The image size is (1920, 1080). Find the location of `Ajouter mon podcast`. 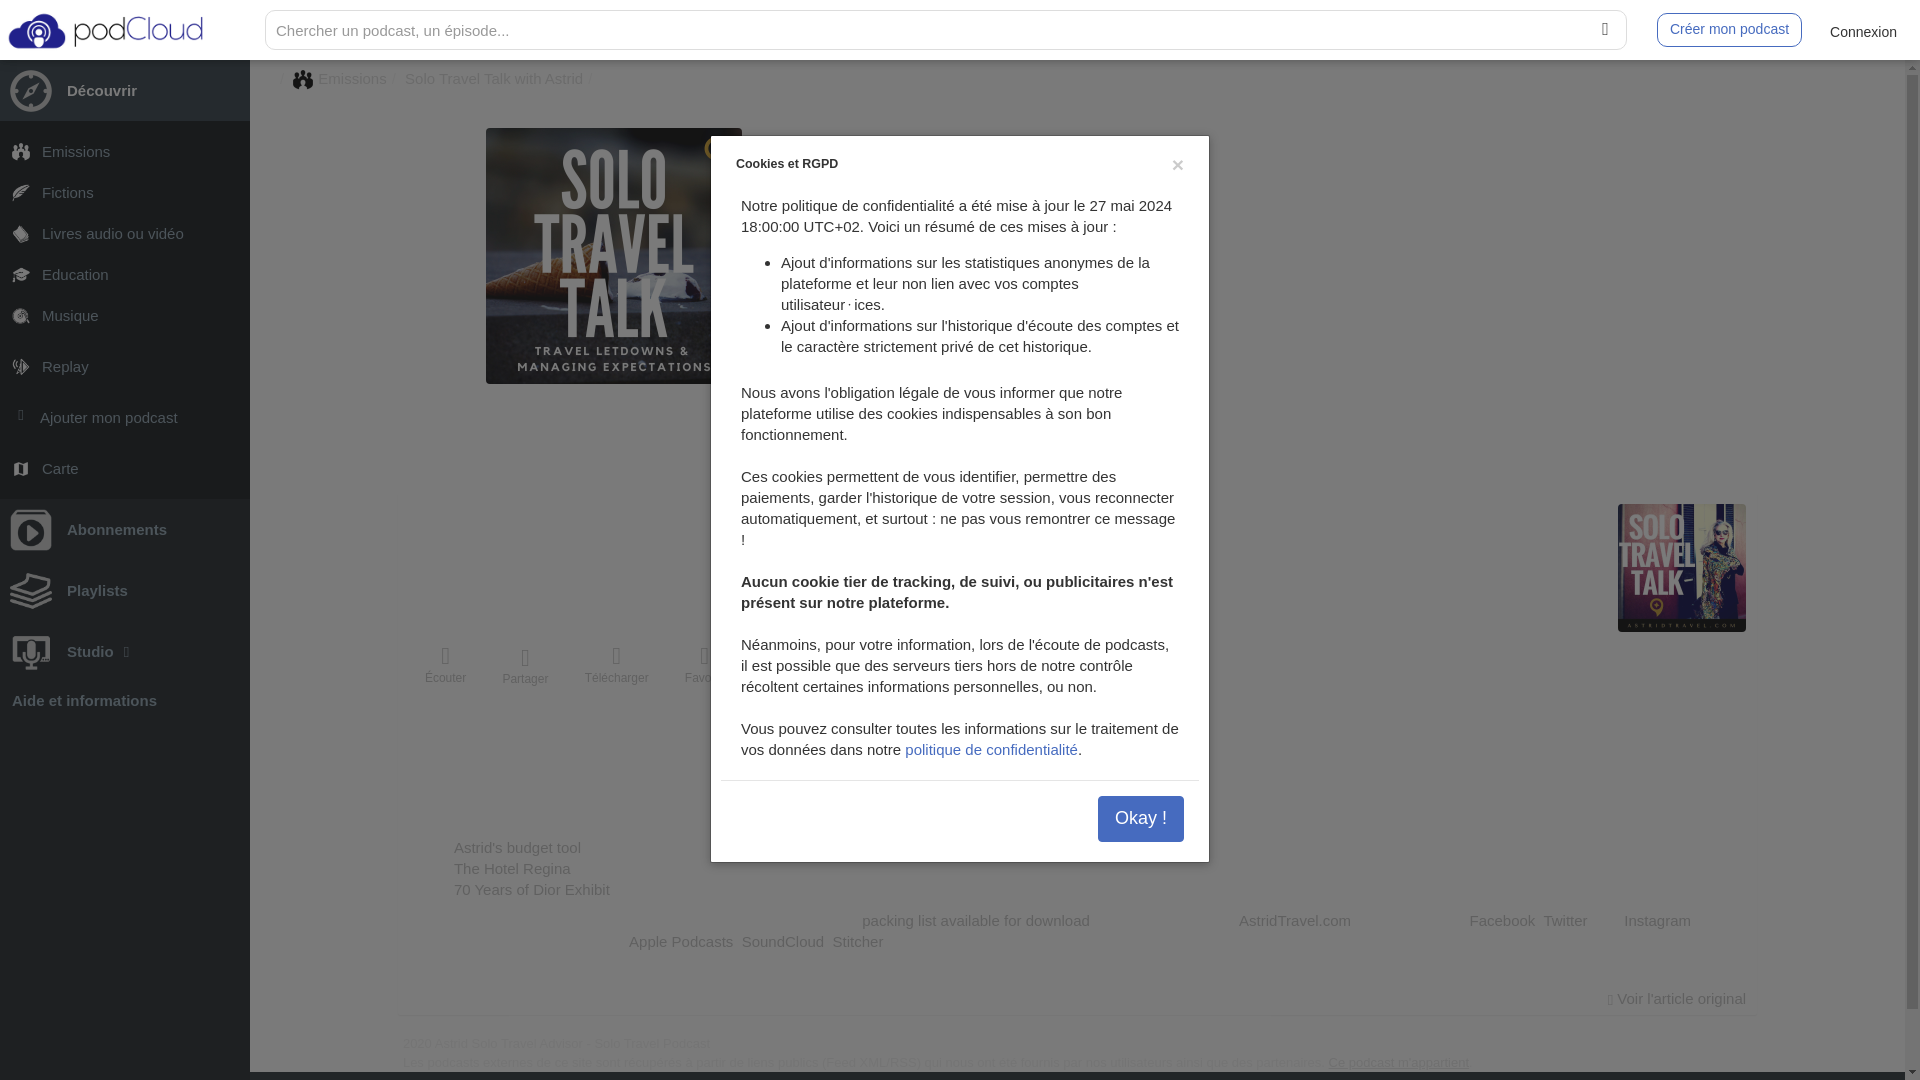

Ajouter mon podcast is located at coordinates (124, 418).